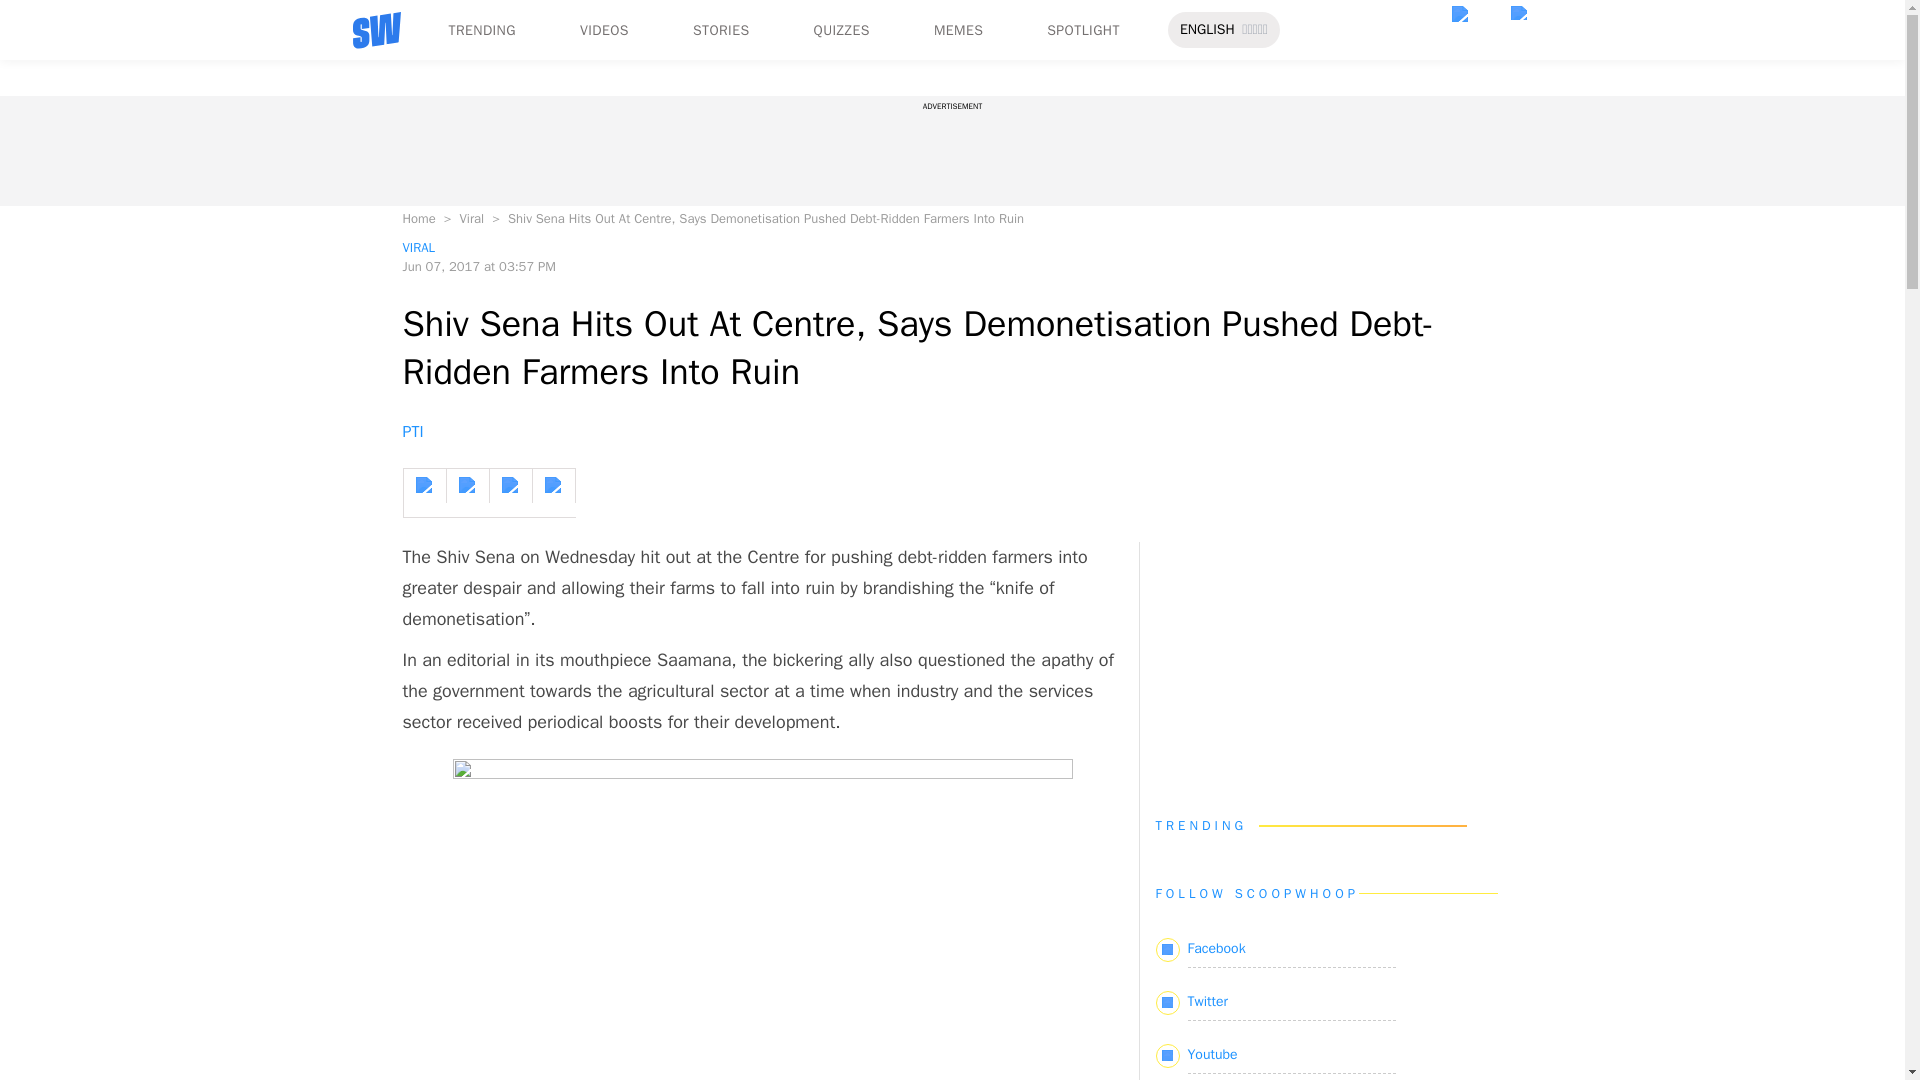  Describe the element at coordinates (842, 30) in the screenshot. I see `QUIZZES` at that location.